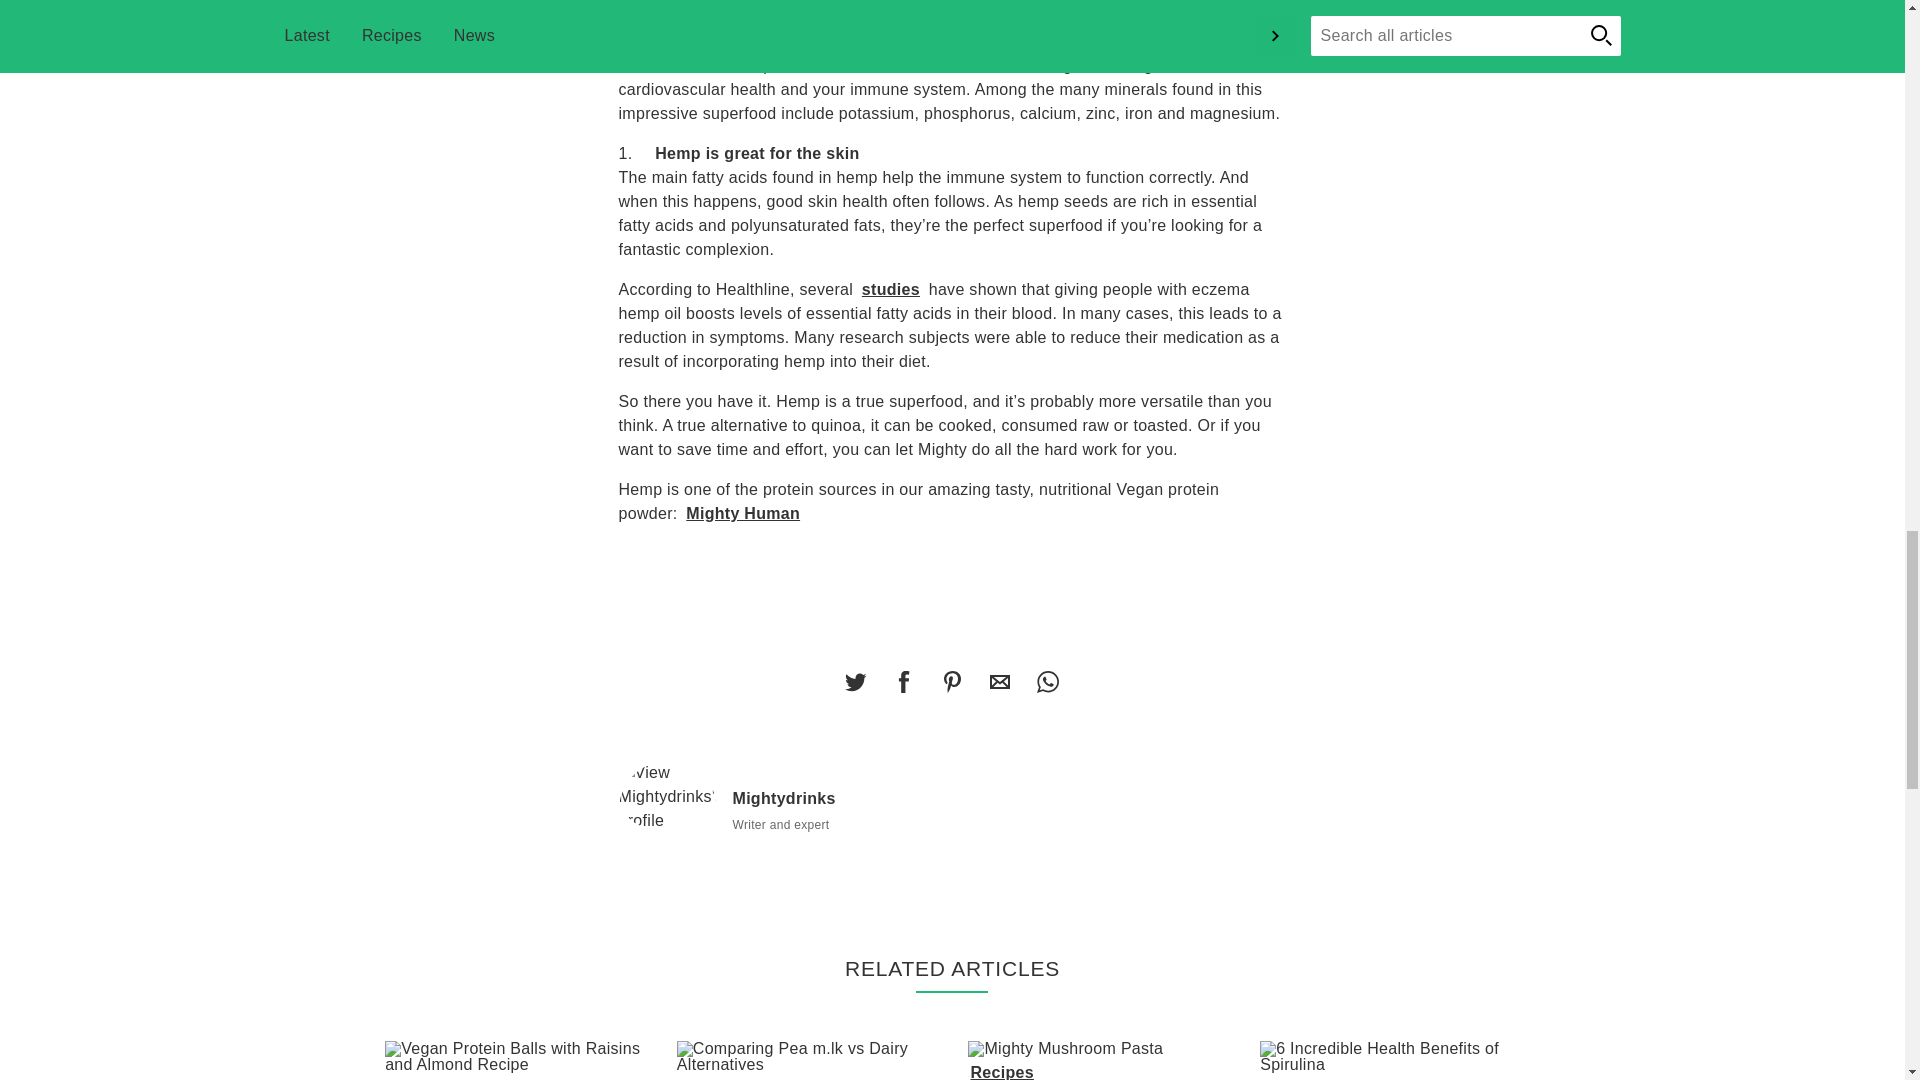  I want to click on Share this on Pinterest, so click(951, 682).